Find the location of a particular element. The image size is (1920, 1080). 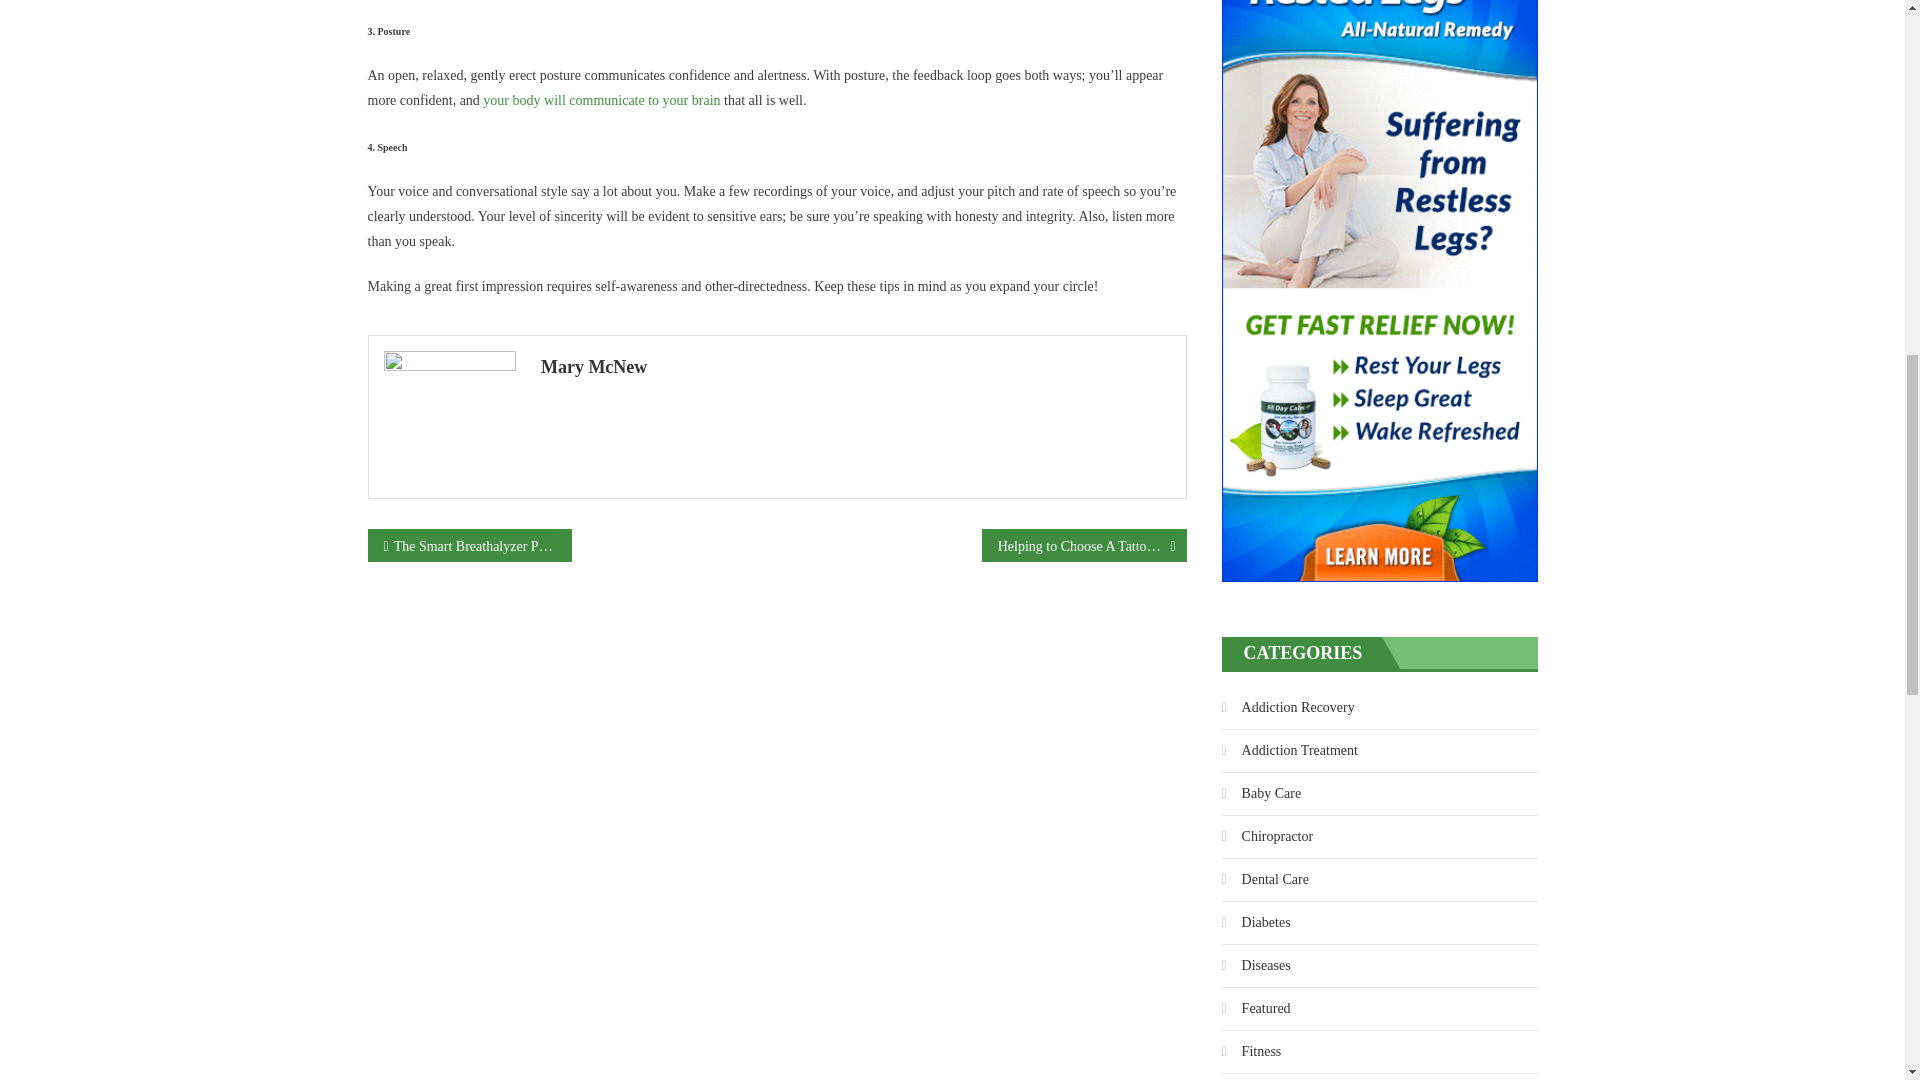

your body will communicate to your brain is located at coordinates (602, 100).